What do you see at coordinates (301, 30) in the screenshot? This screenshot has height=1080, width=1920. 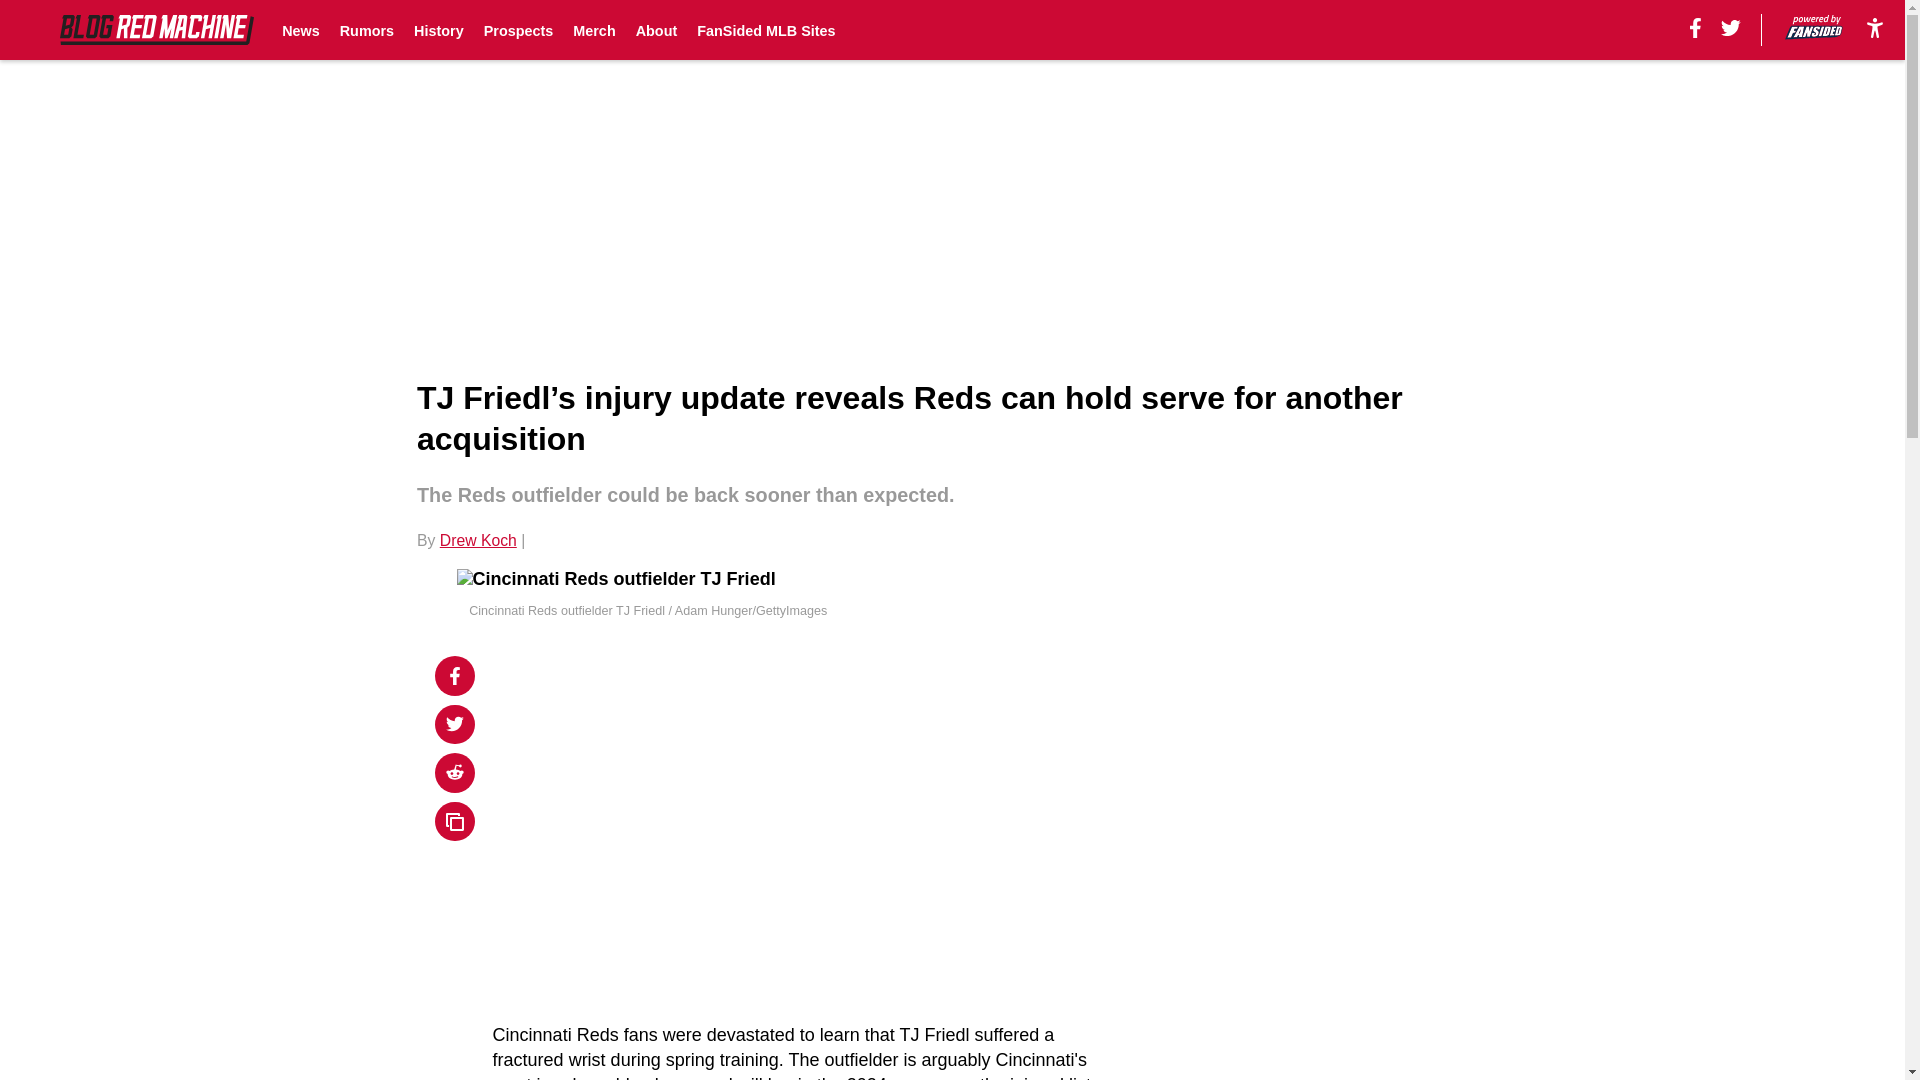 I see `News` at bounding box center [301, 30].